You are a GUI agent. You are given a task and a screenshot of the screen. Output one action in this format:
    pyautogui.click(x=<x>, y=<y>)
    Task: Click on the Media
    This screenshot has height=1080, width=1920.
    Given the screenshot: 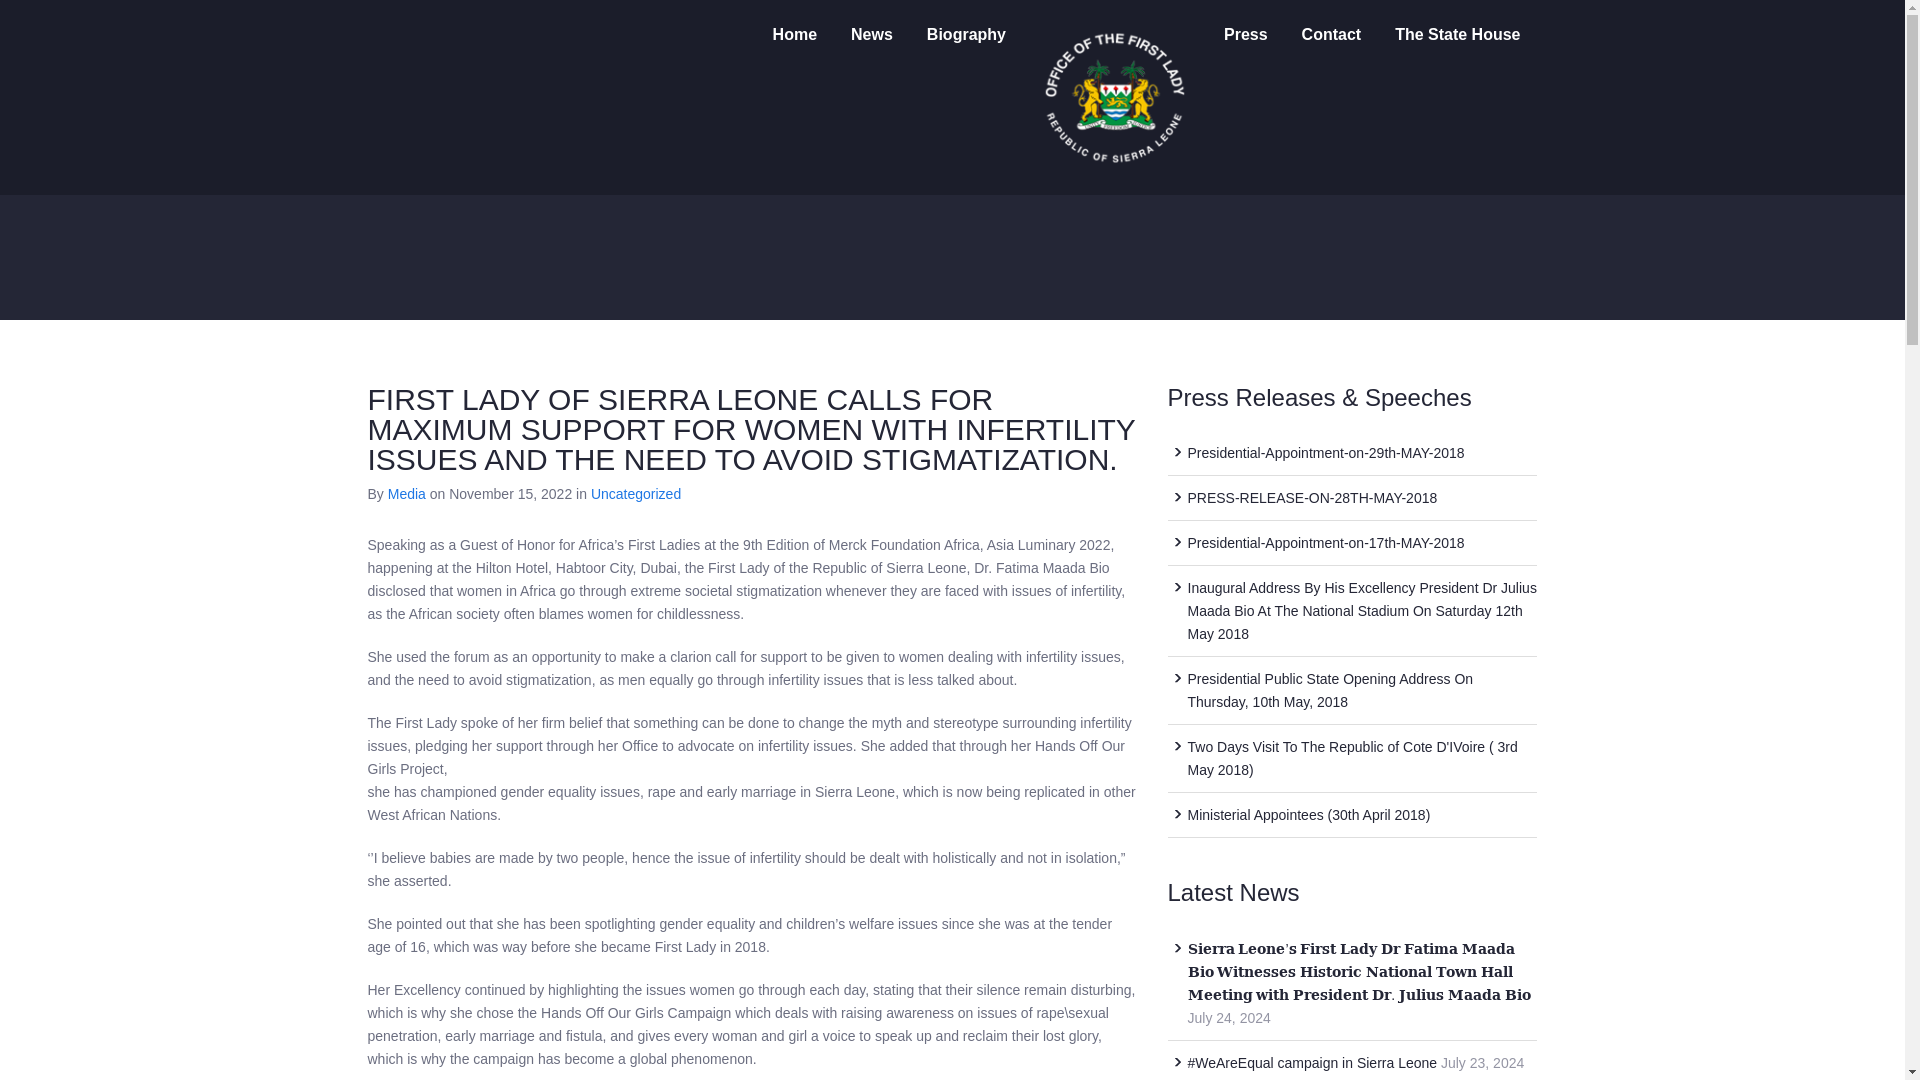 What is the action you would take?
    pyautogui.click(x=406, y=494)
    